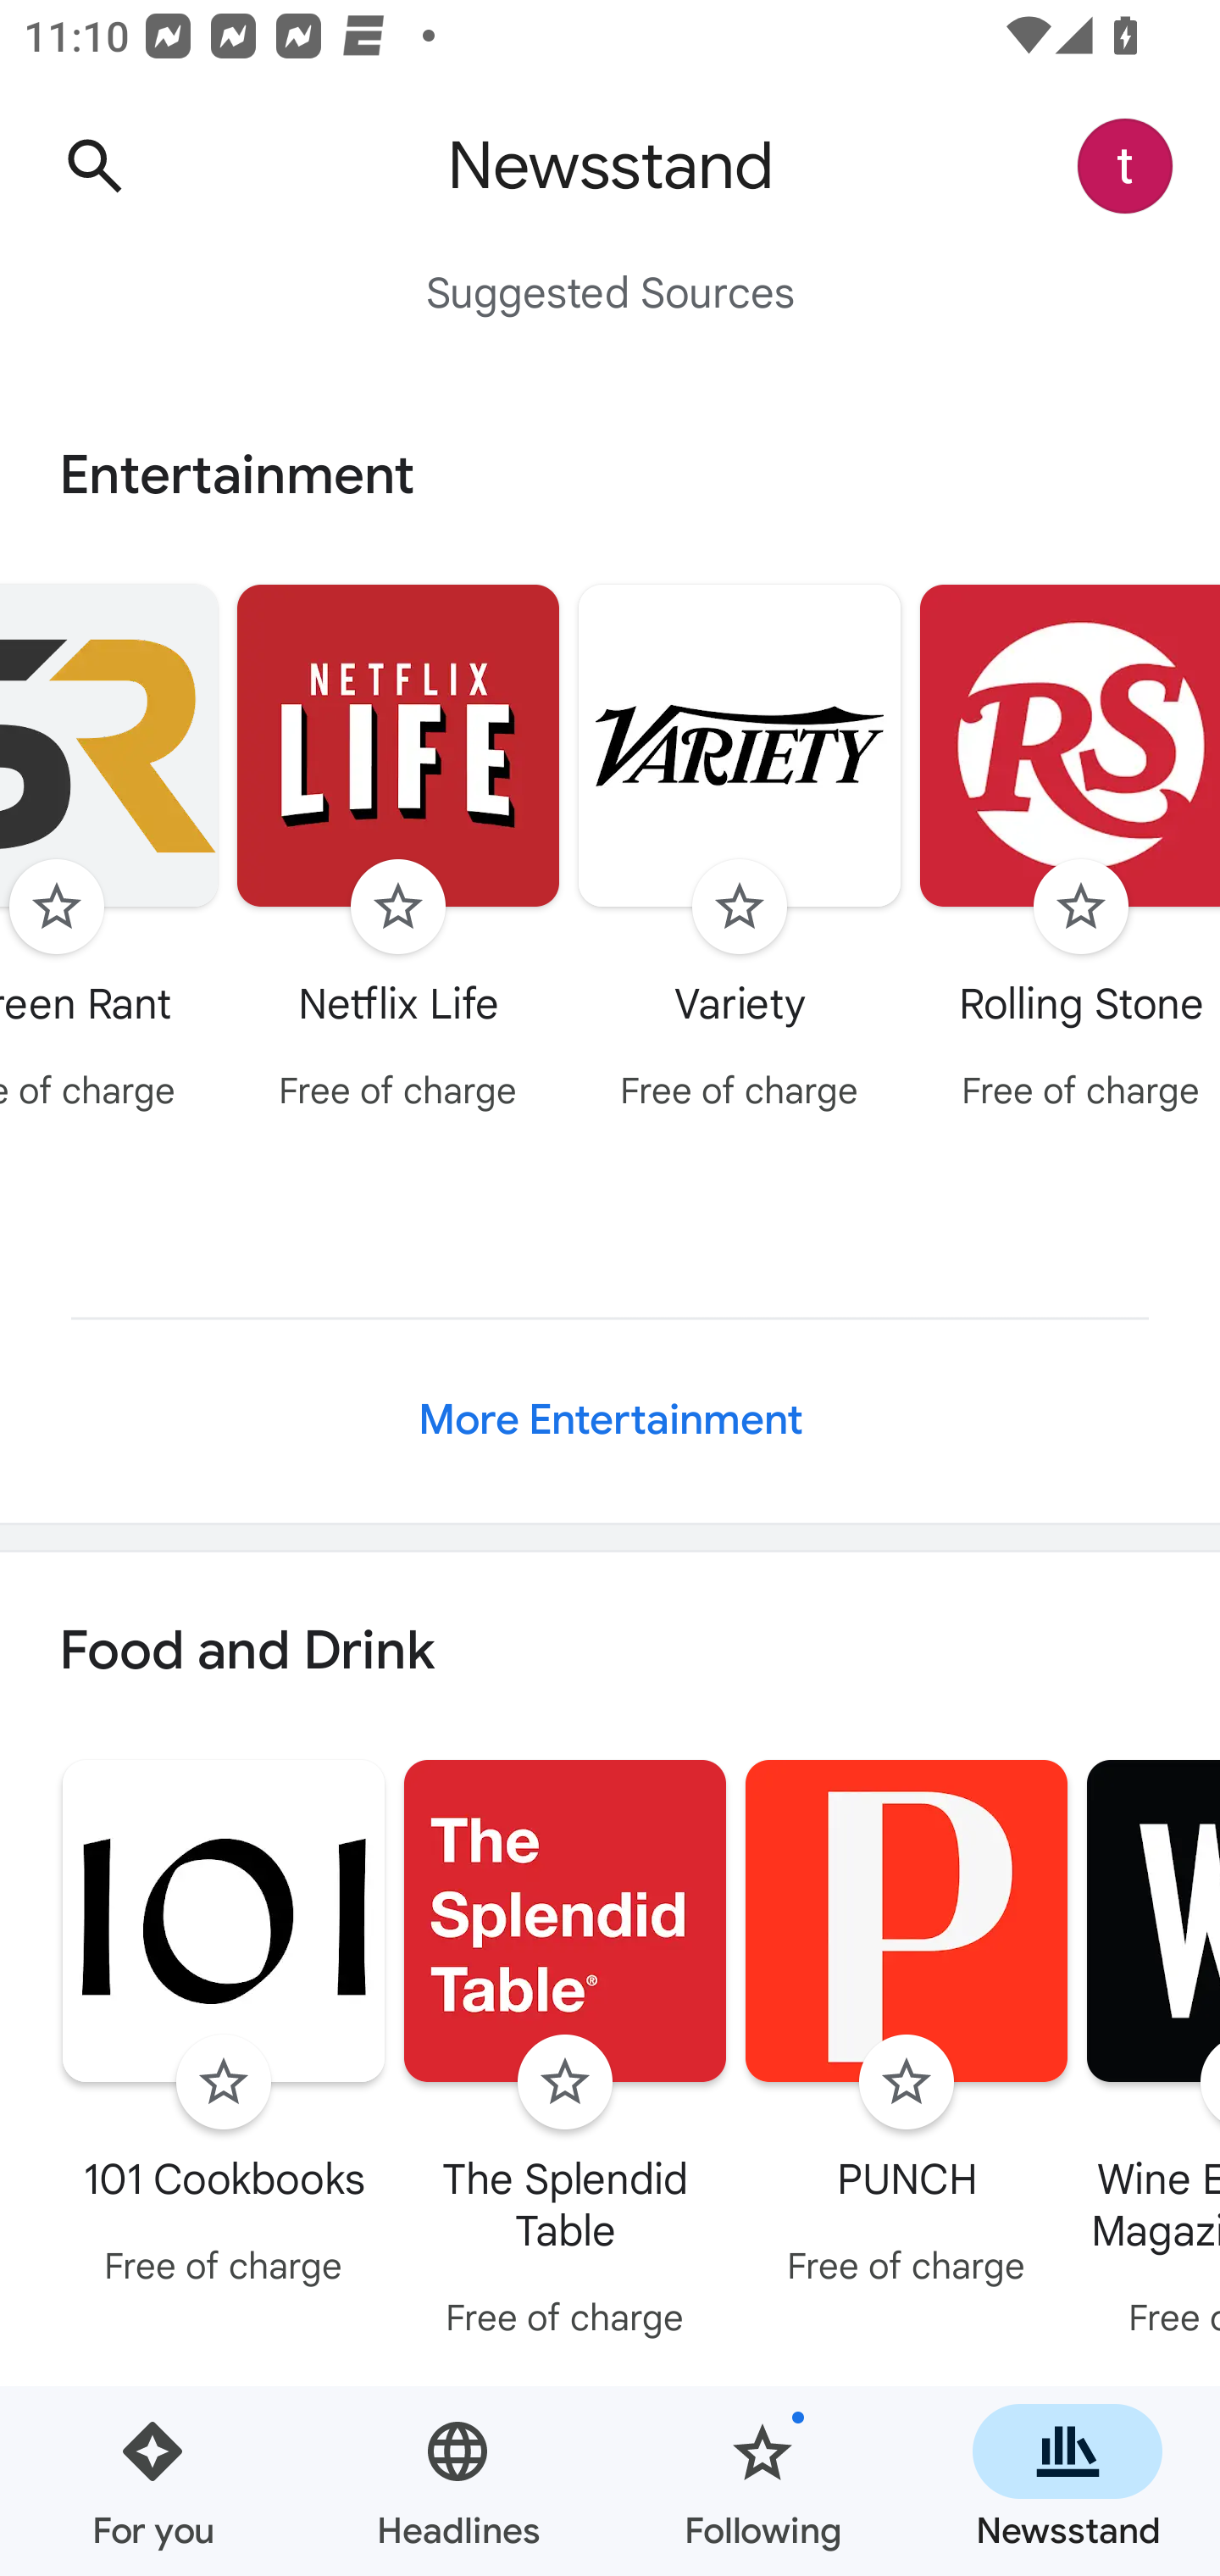 The height and width of the screenshot is (2576, 1220). I want to click on Follow, so click(223, 2083).